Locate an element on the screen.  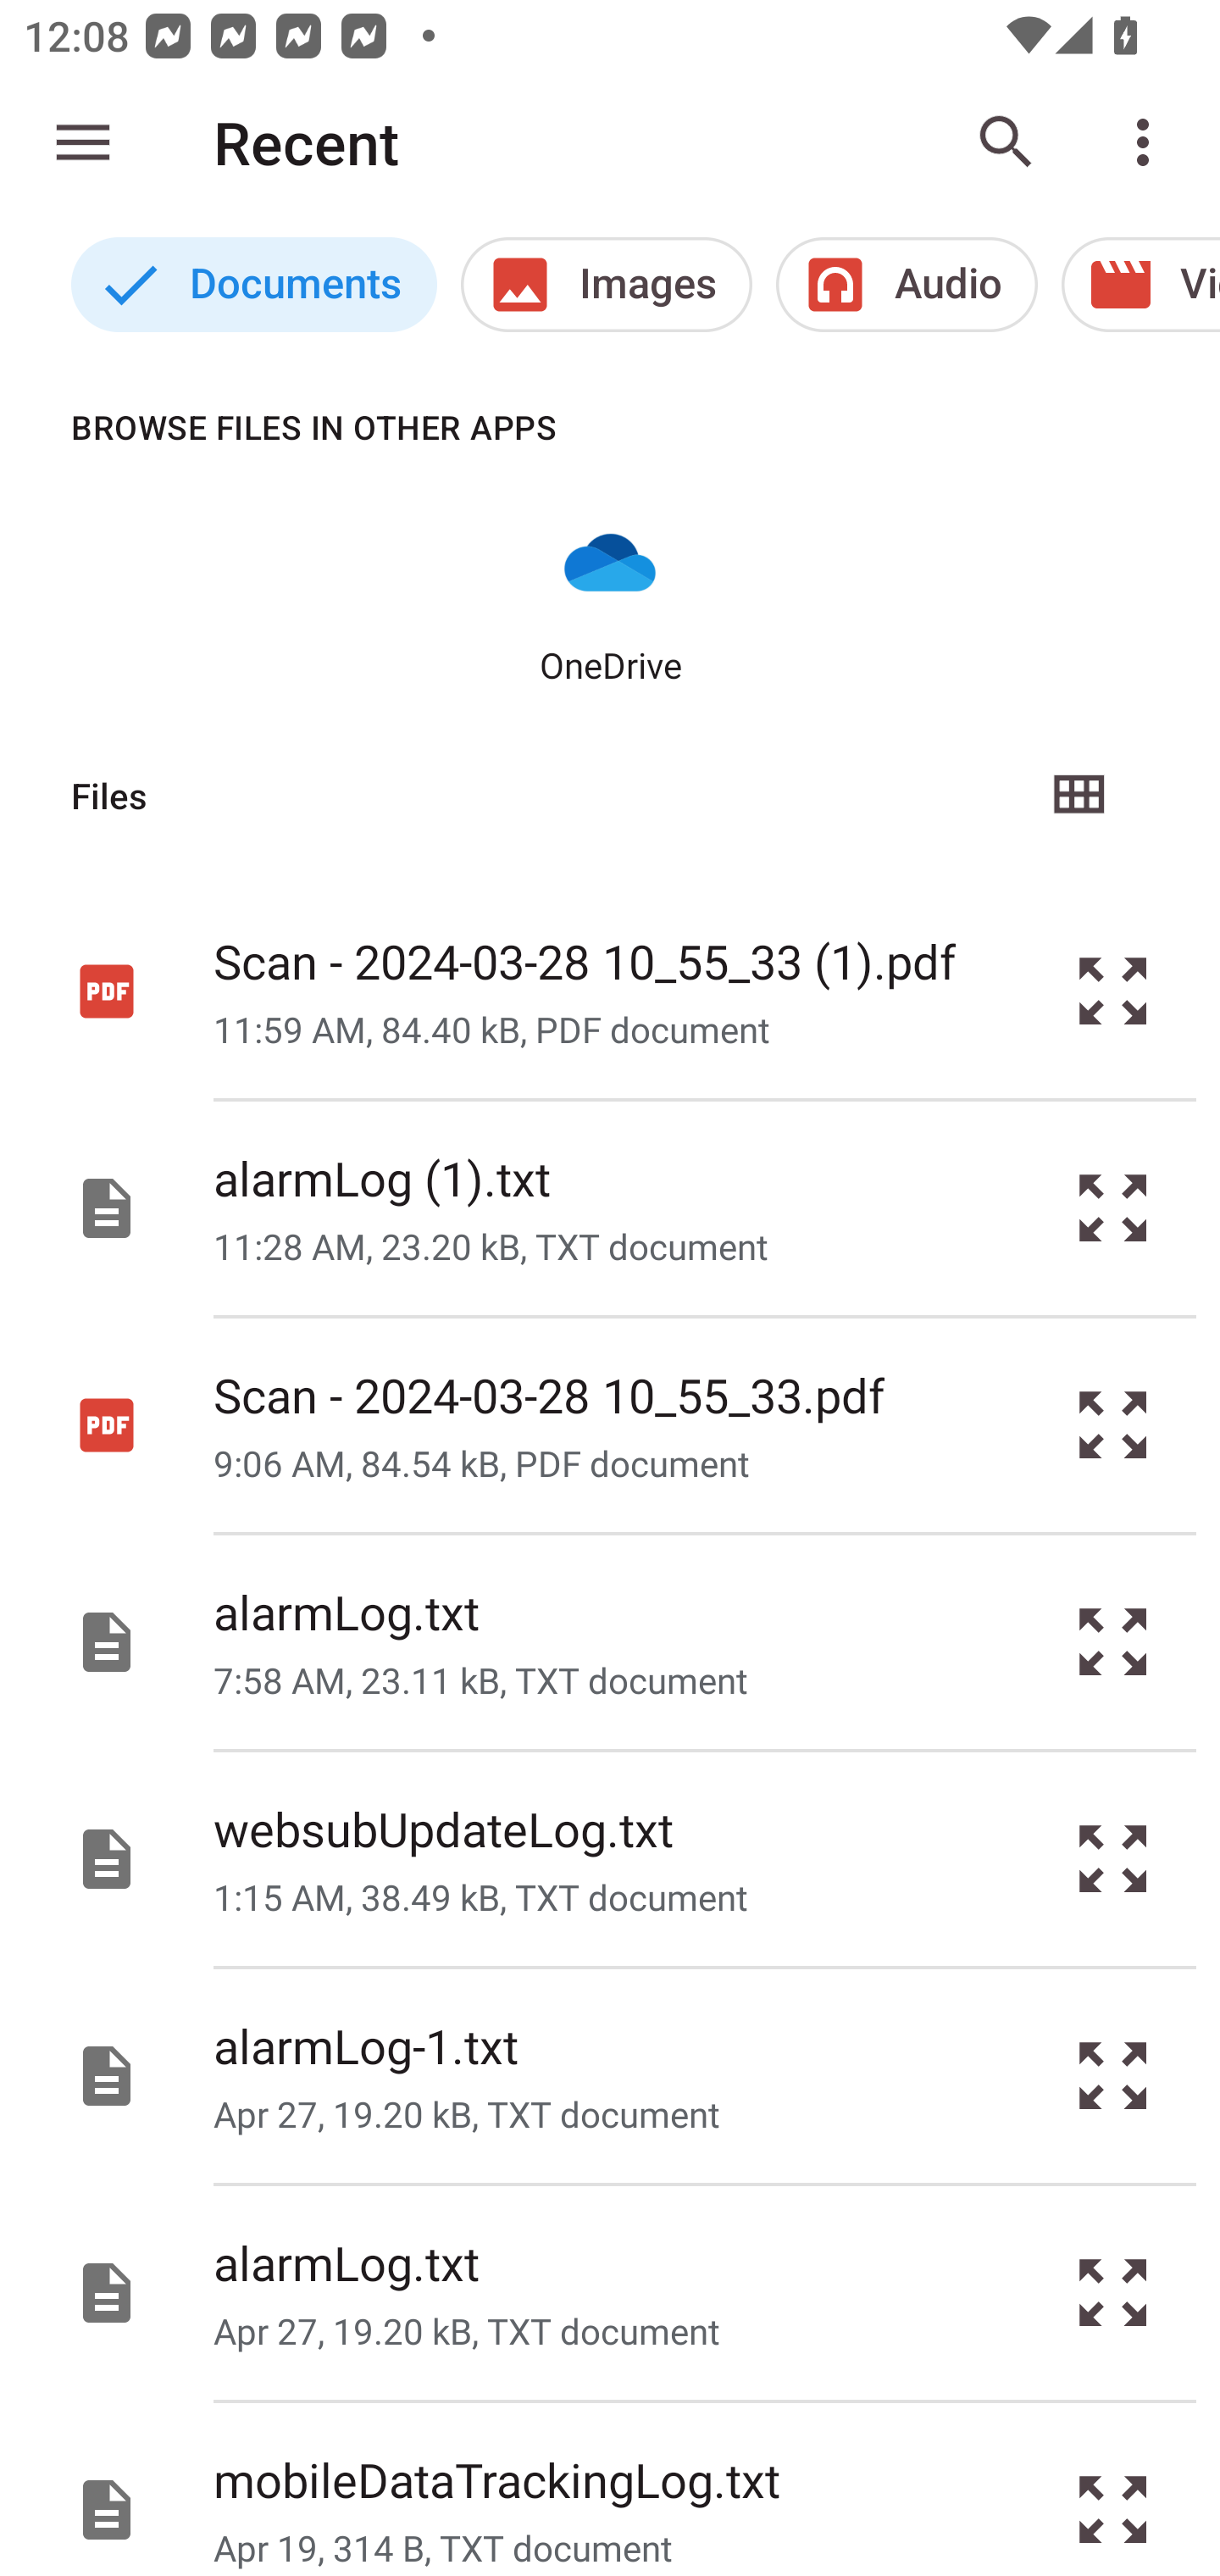
Audio is located at coordinates (907, 285).